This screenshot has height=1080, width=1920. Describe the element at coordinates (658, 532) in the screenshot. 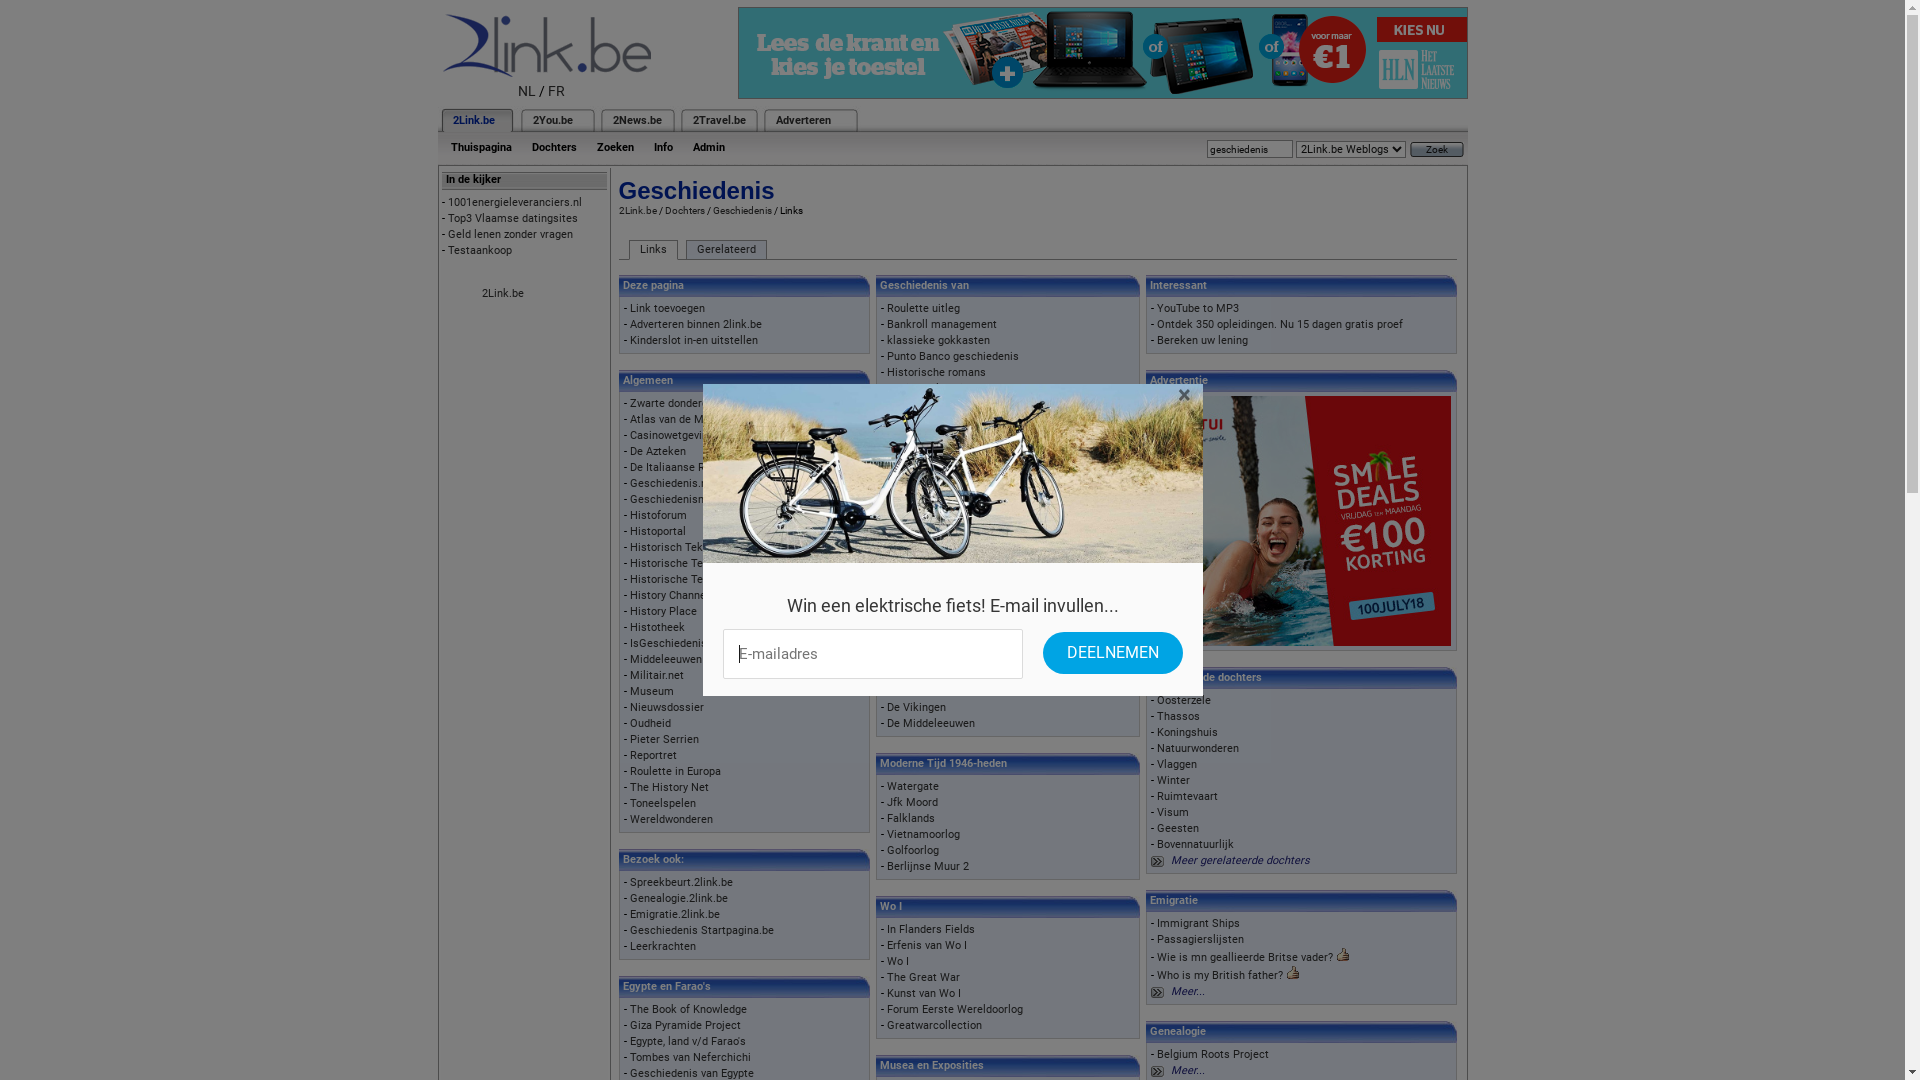

I see `Histoportal` at that location.